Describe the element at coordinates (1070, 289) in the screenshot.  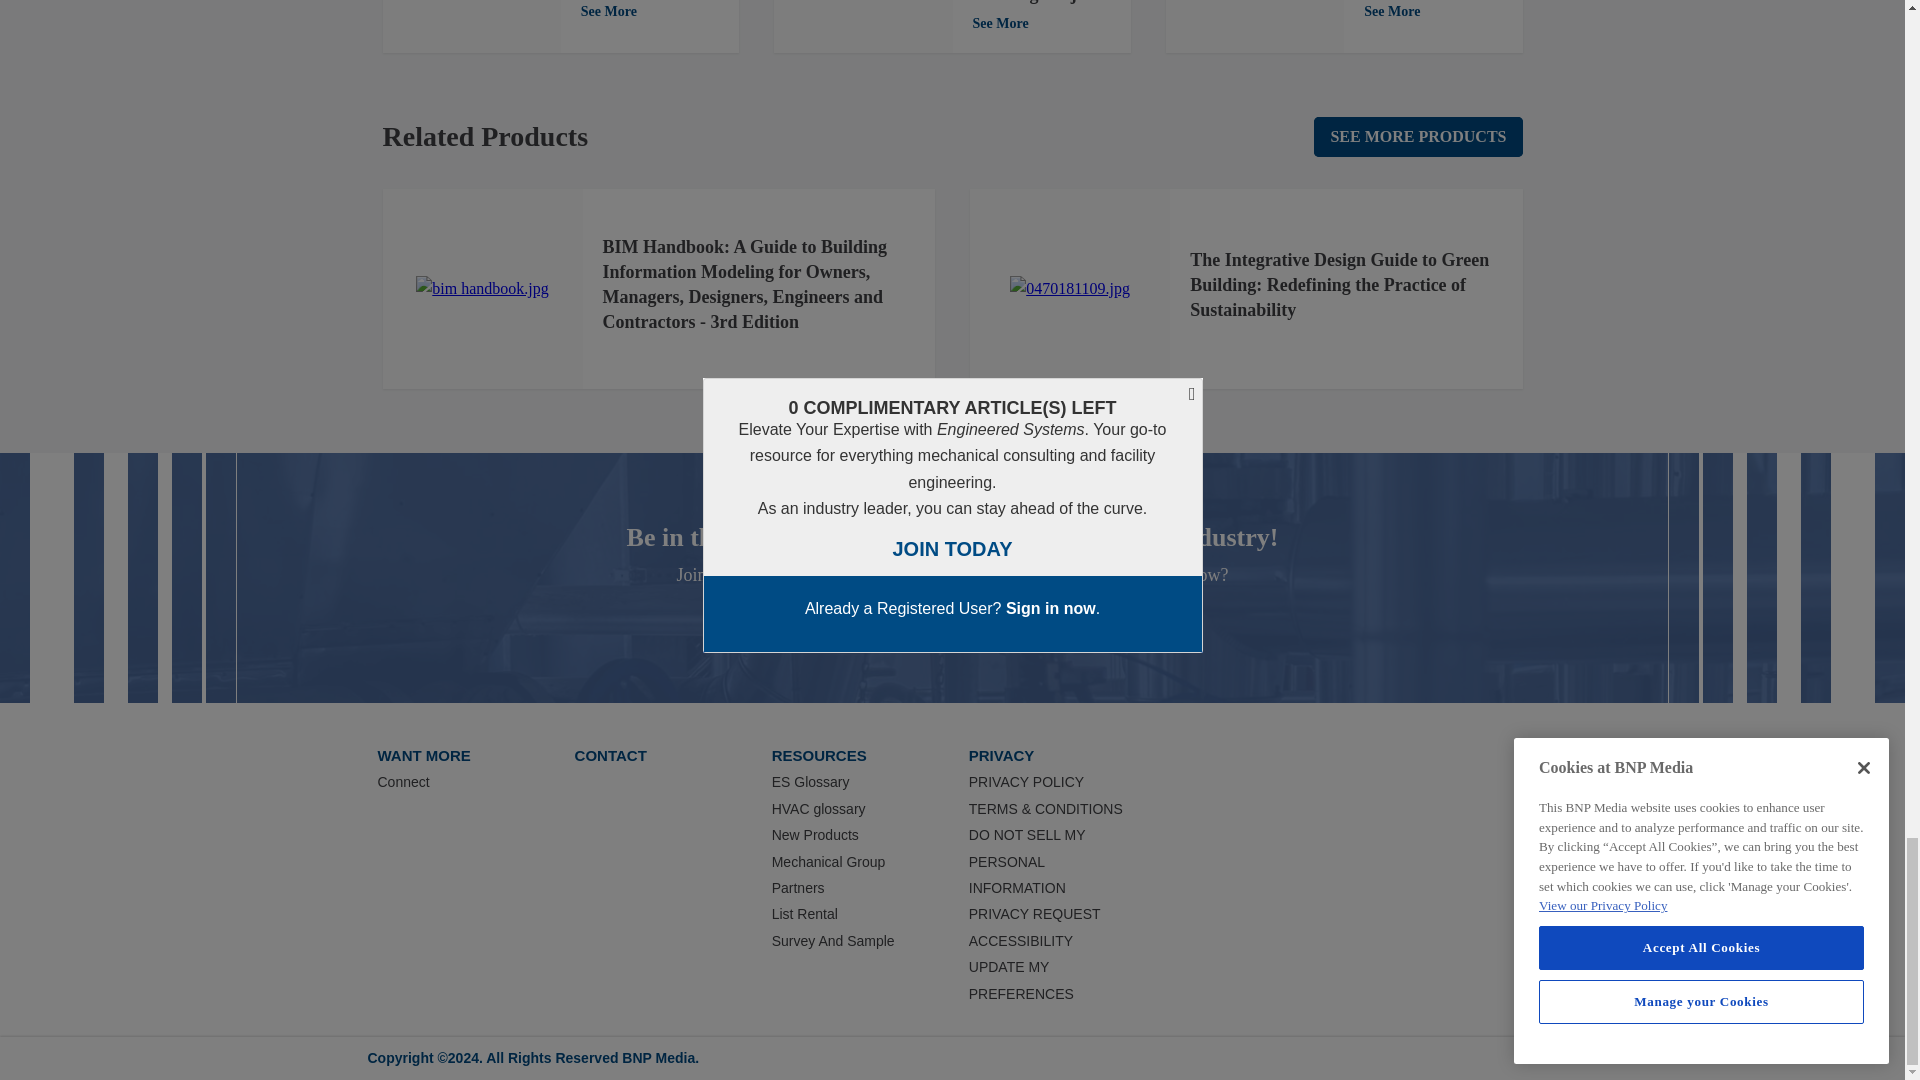
I see `0470181109.jpg` at that location.